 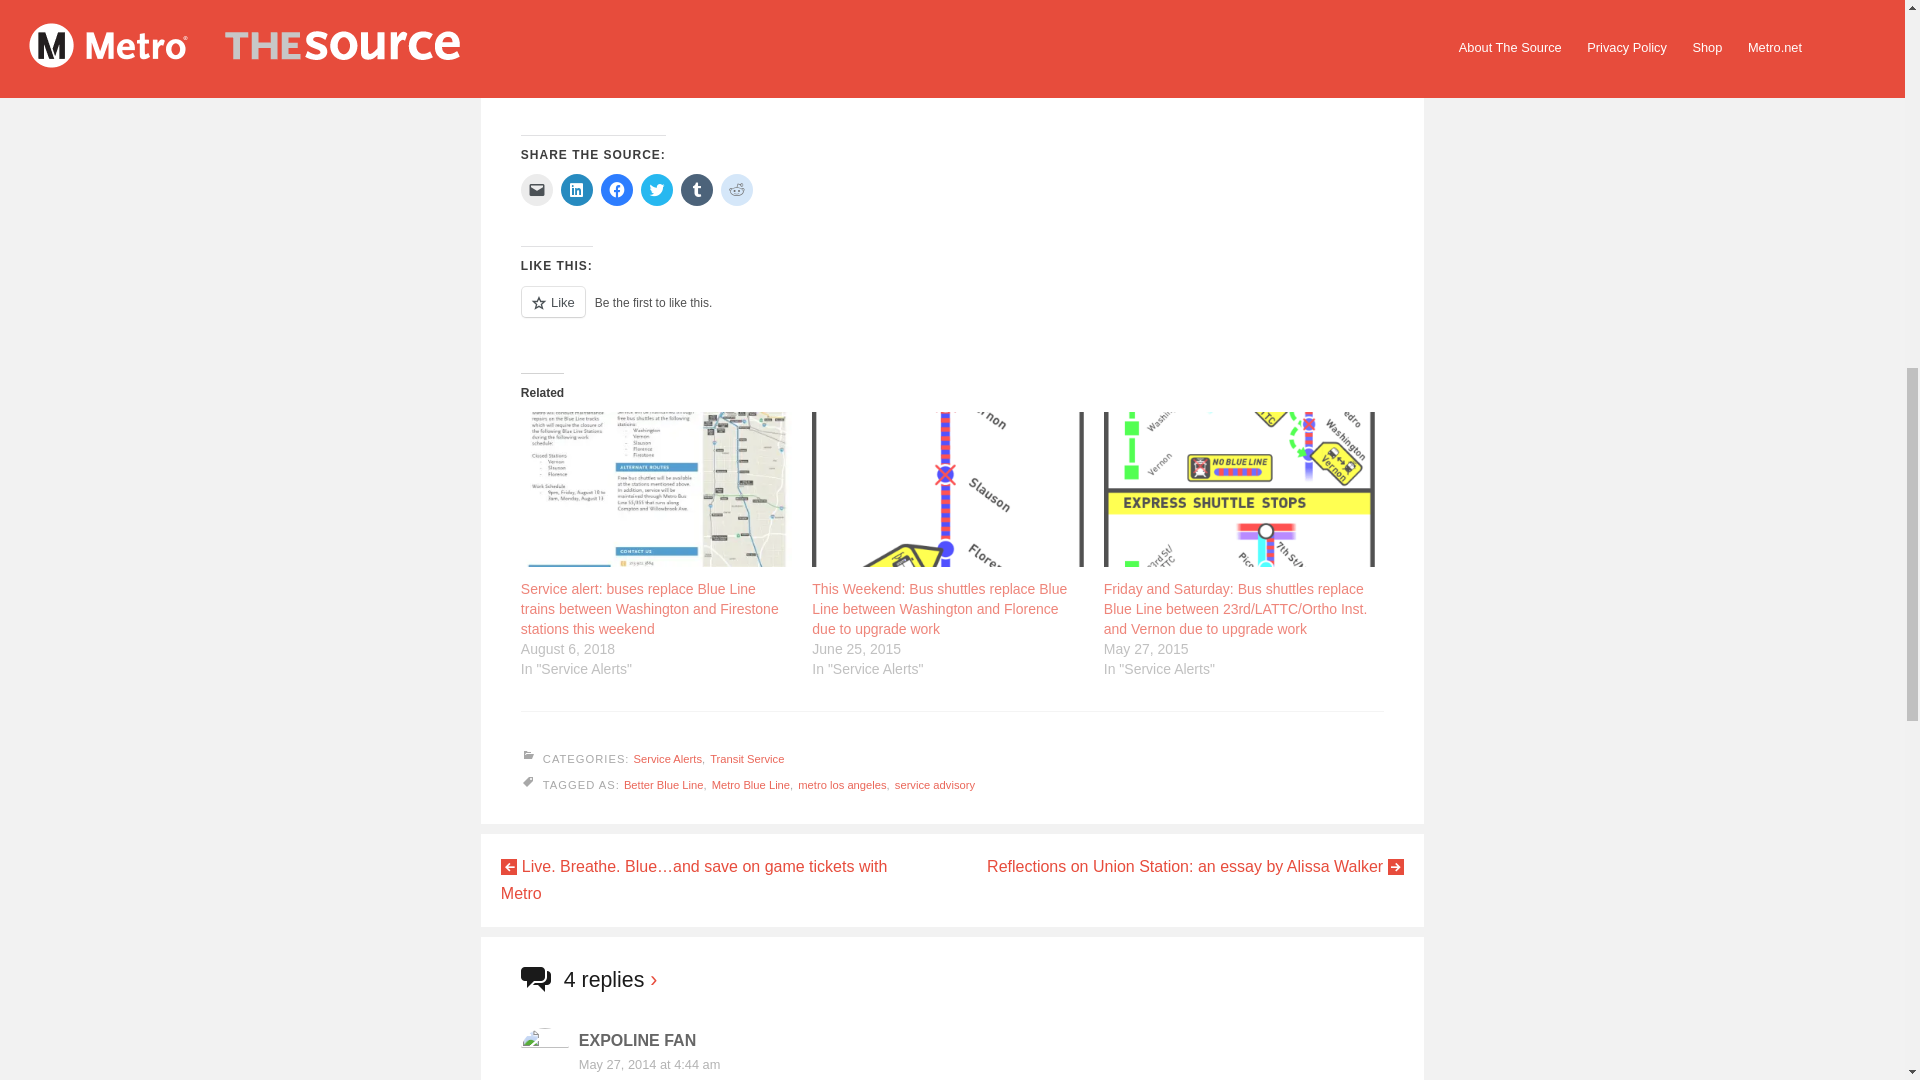 I want to click on Blue Line Upgrades, so click(x=1258, y=19).